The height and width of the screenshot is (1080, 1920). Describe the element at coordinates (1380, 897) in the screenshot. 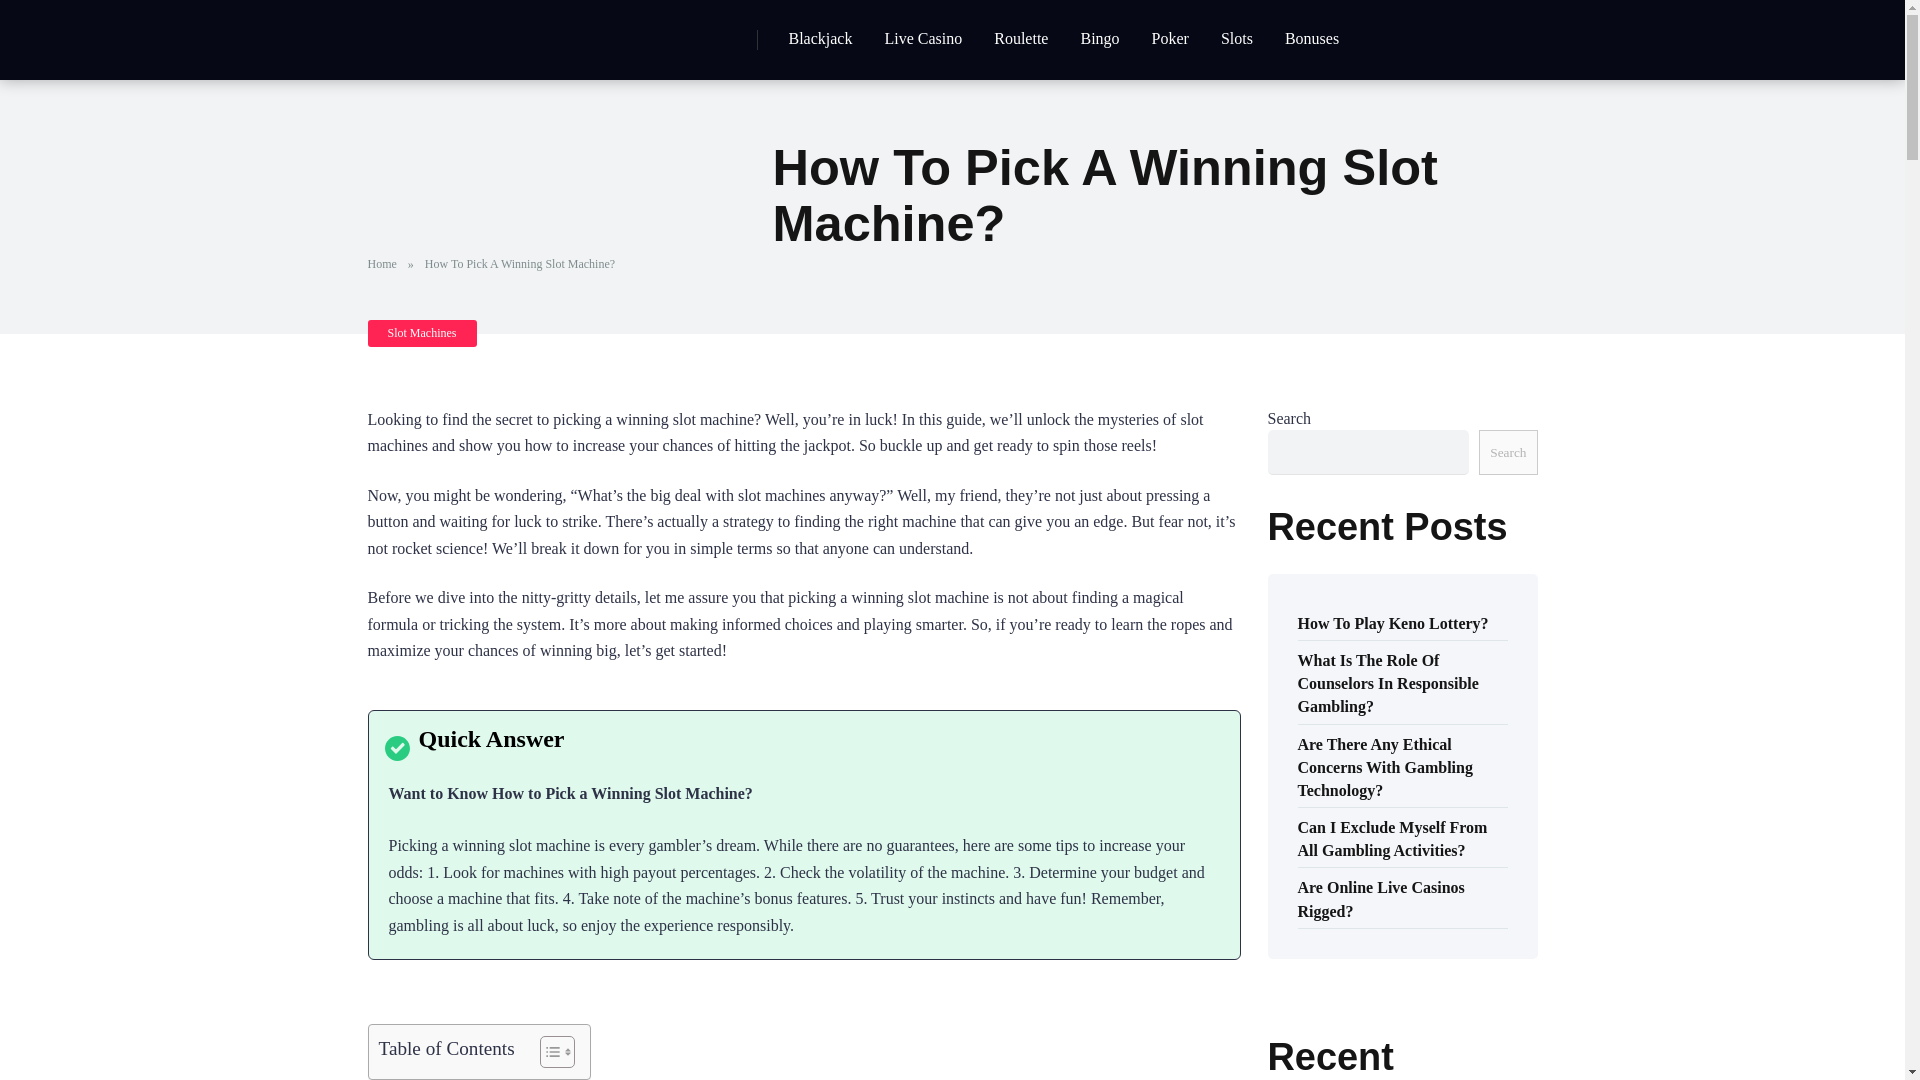

I see `Are Online Live Casinos Rigged?` at that location.